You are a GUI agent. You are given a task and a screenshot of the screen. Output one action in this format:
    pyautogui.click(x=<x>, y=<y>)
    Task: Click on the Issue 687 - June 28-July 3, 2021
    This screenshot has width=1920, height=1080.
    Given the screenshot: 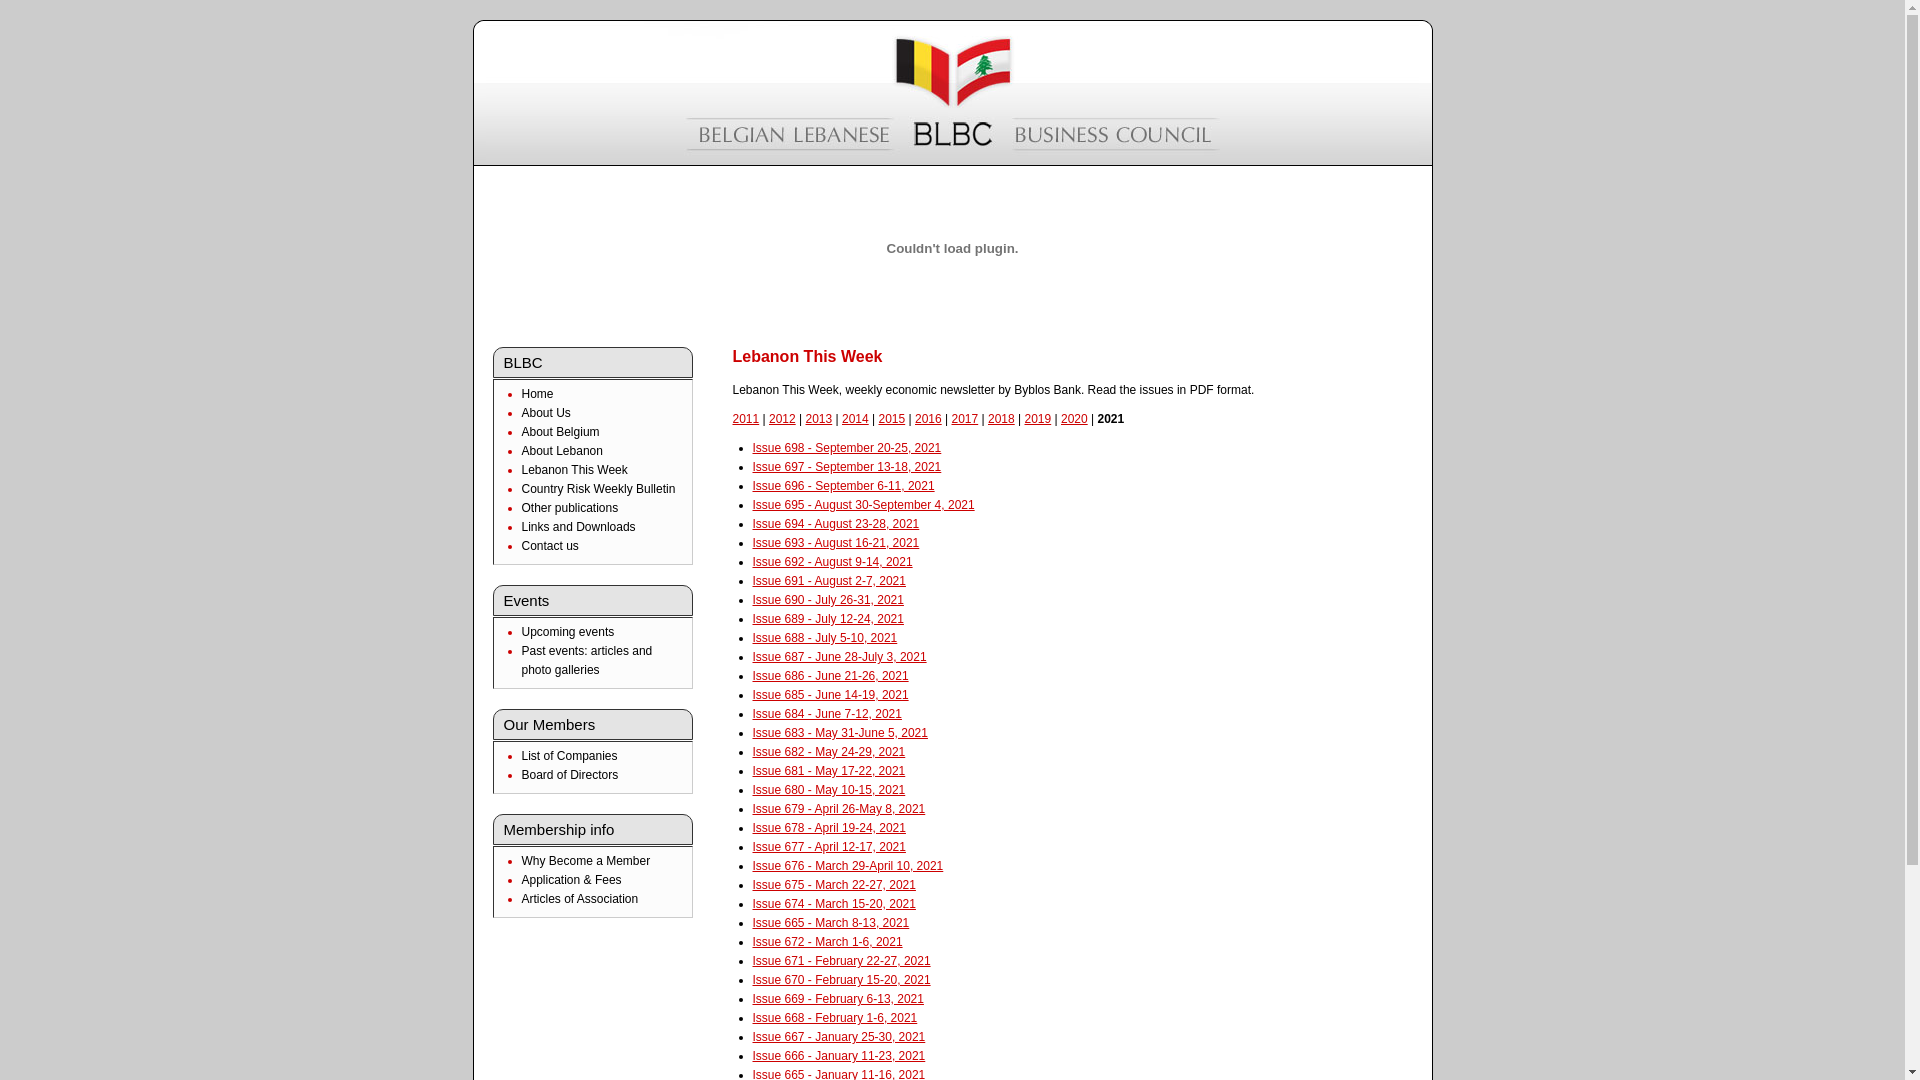 What is the action you would take?
    pyautogui.click(x=839, y=657)
    